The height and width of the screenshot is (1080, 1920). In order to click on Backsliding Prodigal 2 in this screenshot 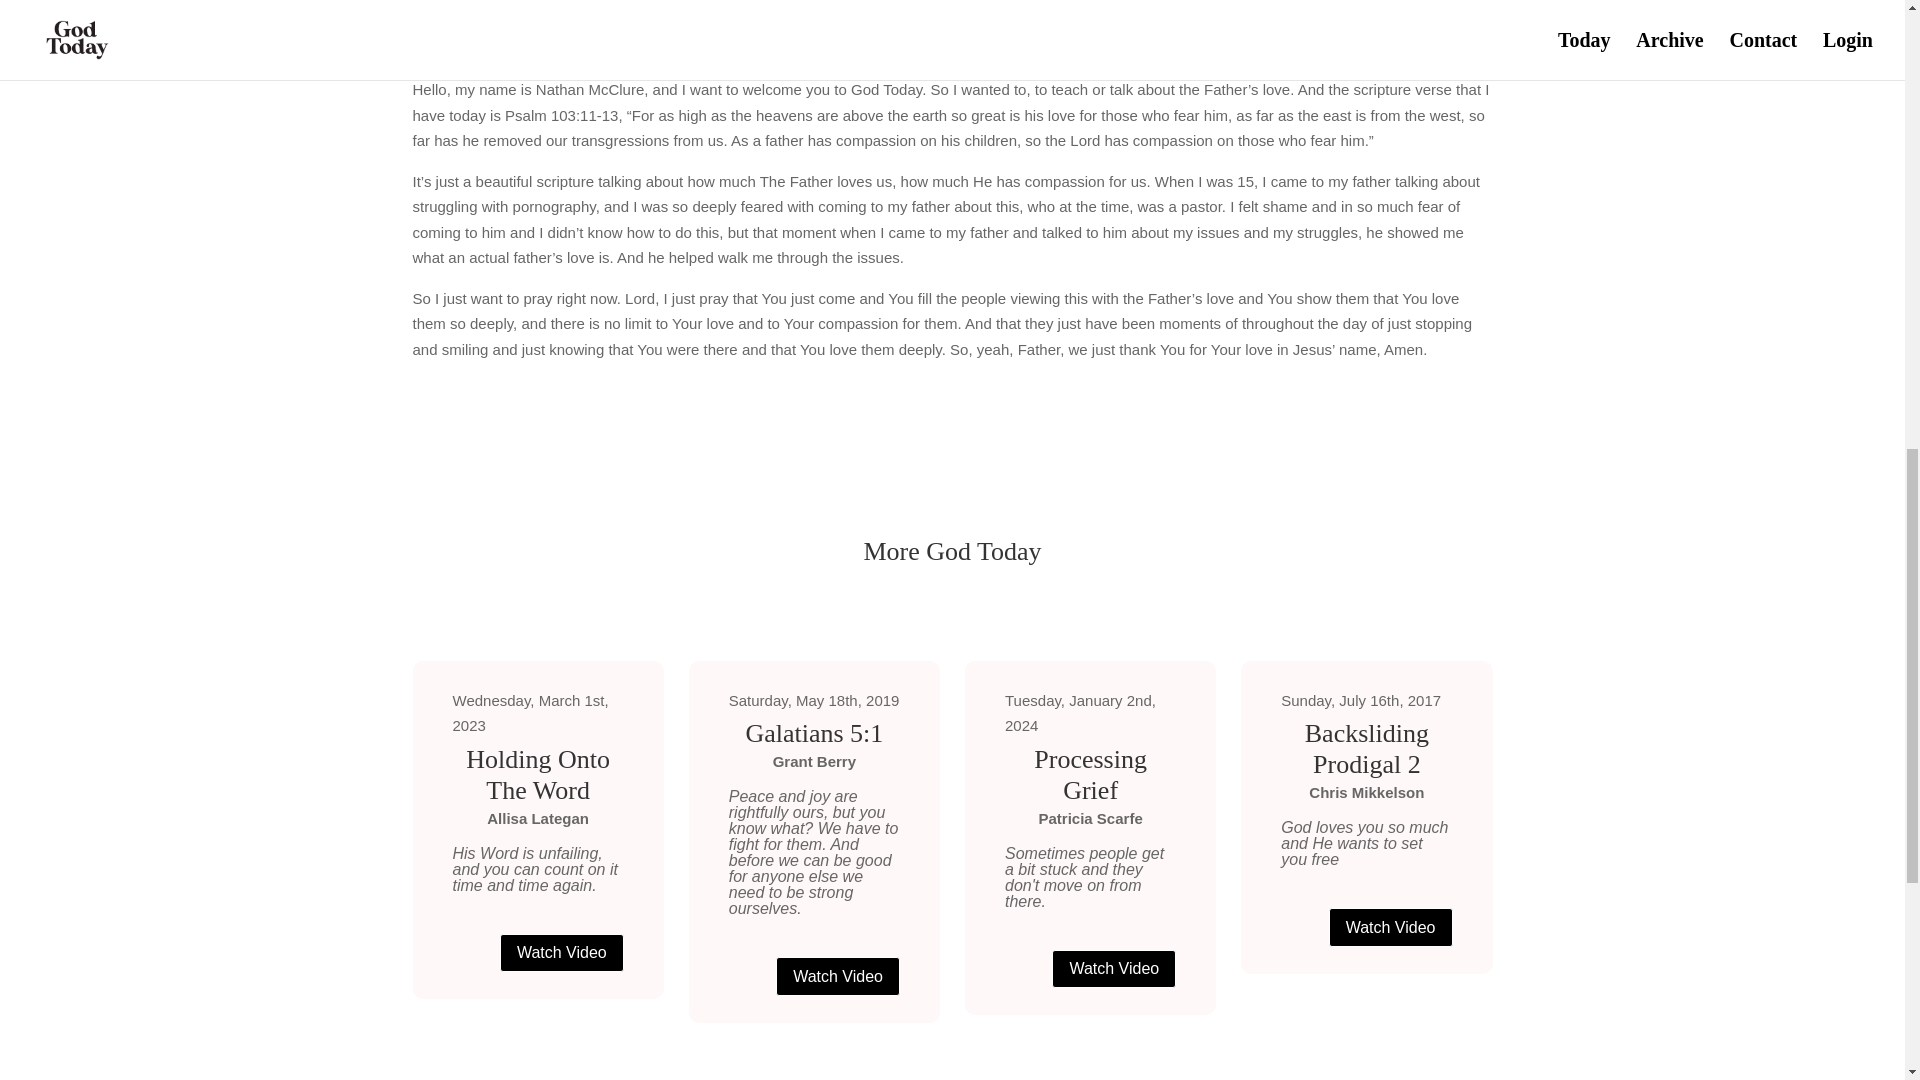, I will do `click(1366, 748)`.